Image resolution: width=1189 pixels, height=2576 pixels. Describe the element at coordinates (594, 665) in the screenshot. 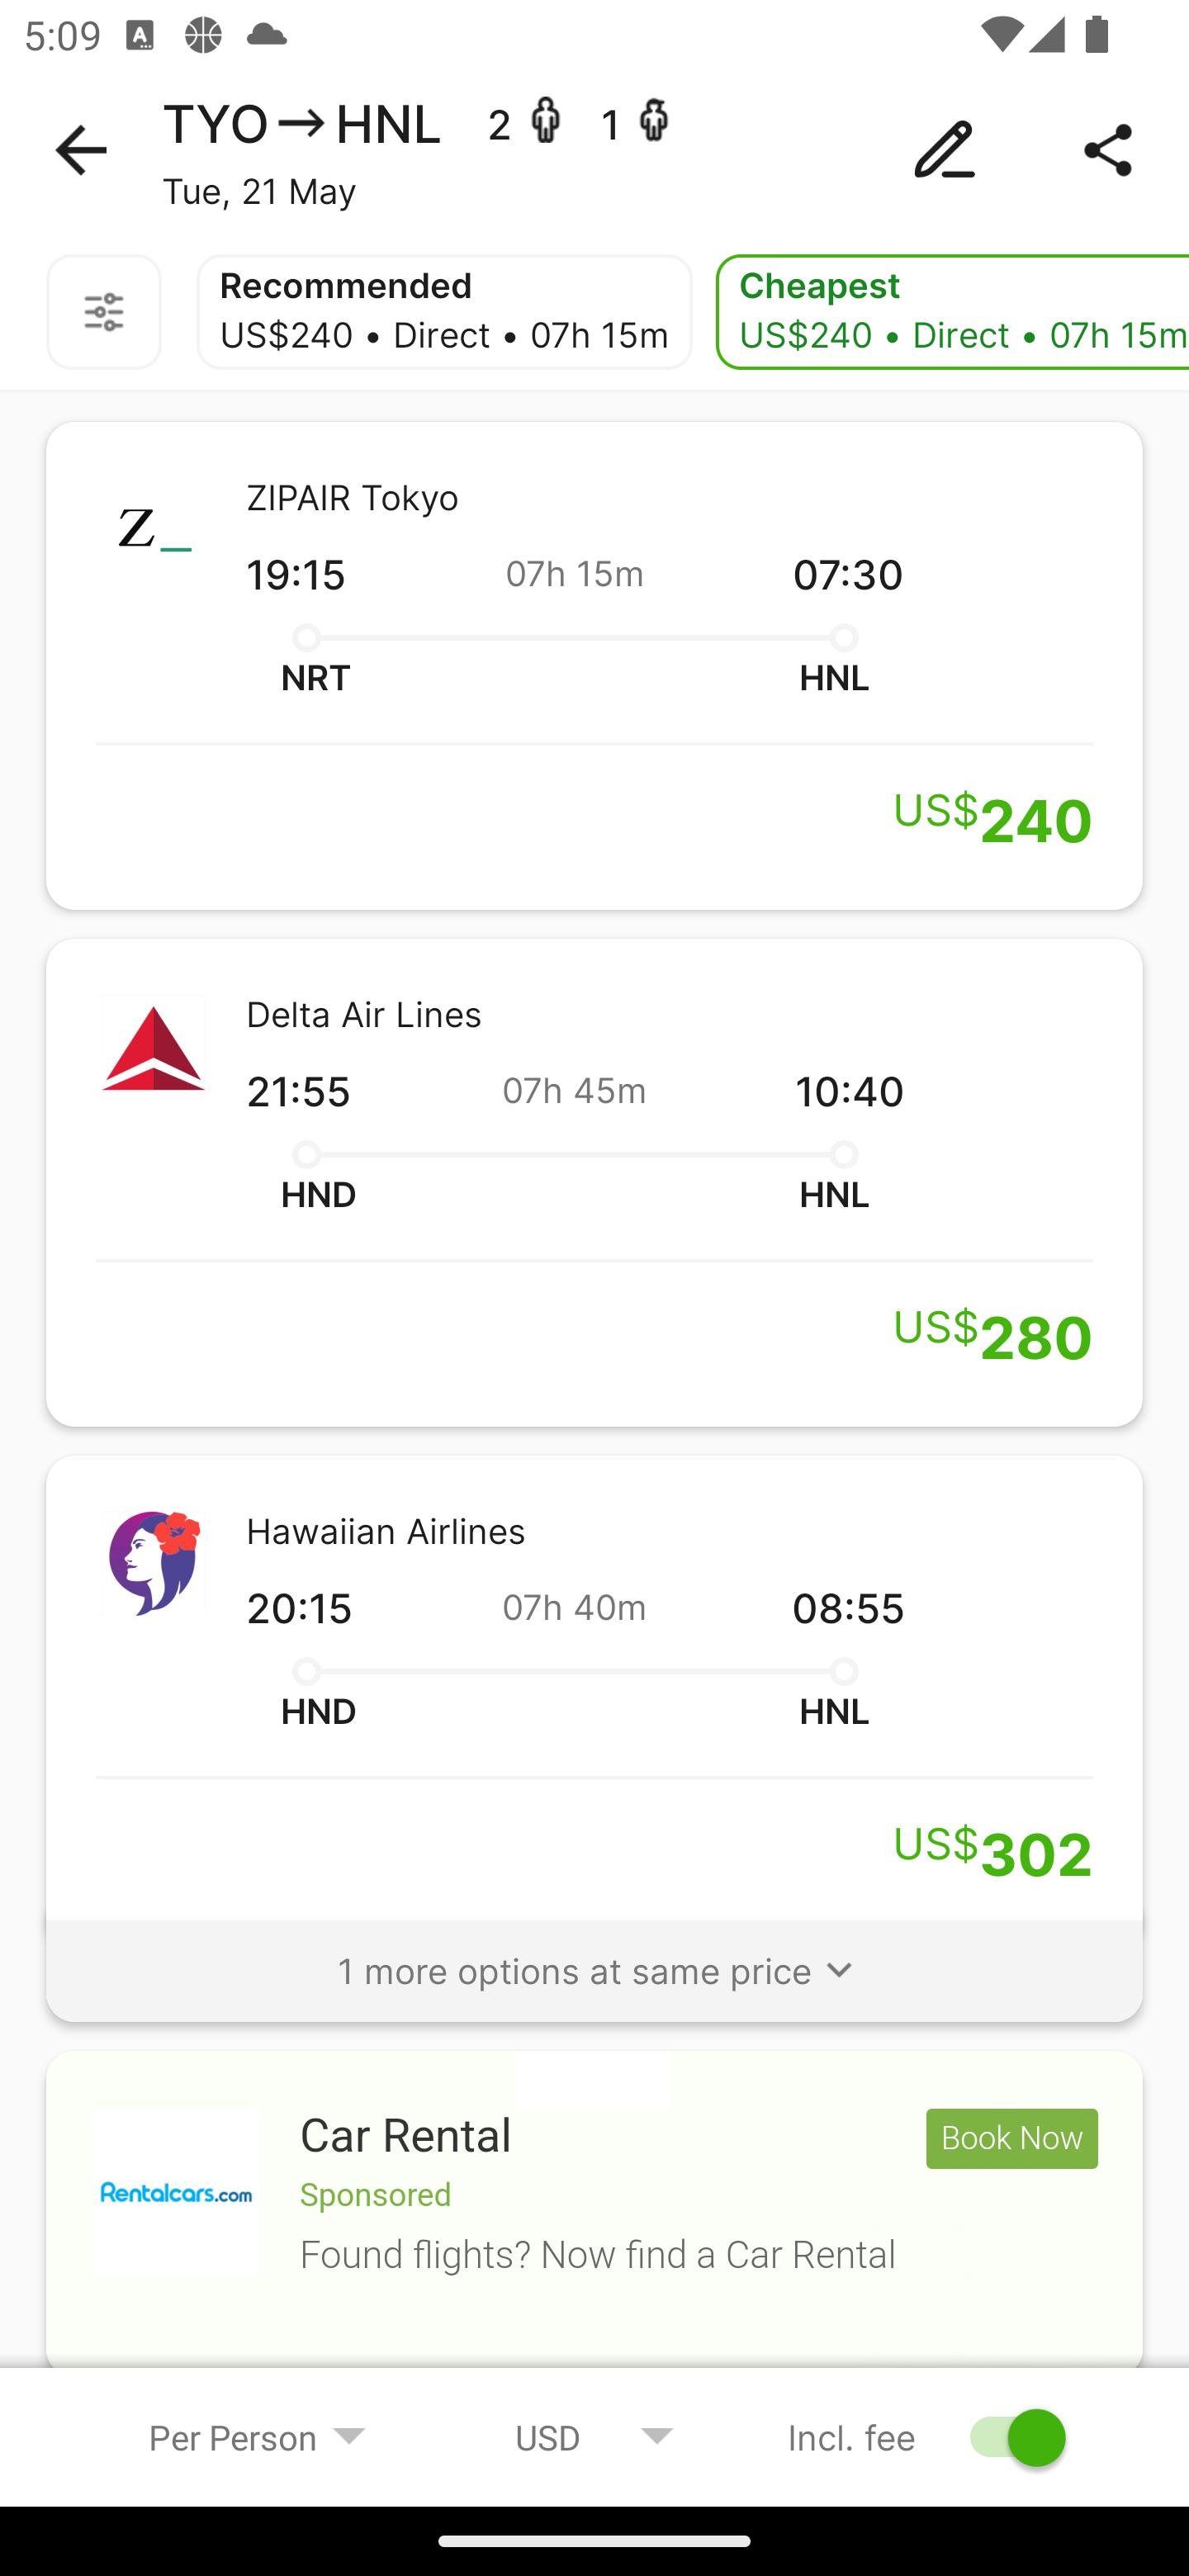

I see `ZIPAIR Tokyo 19:15 07h 15m 07:30 NRT HNL` at that location.